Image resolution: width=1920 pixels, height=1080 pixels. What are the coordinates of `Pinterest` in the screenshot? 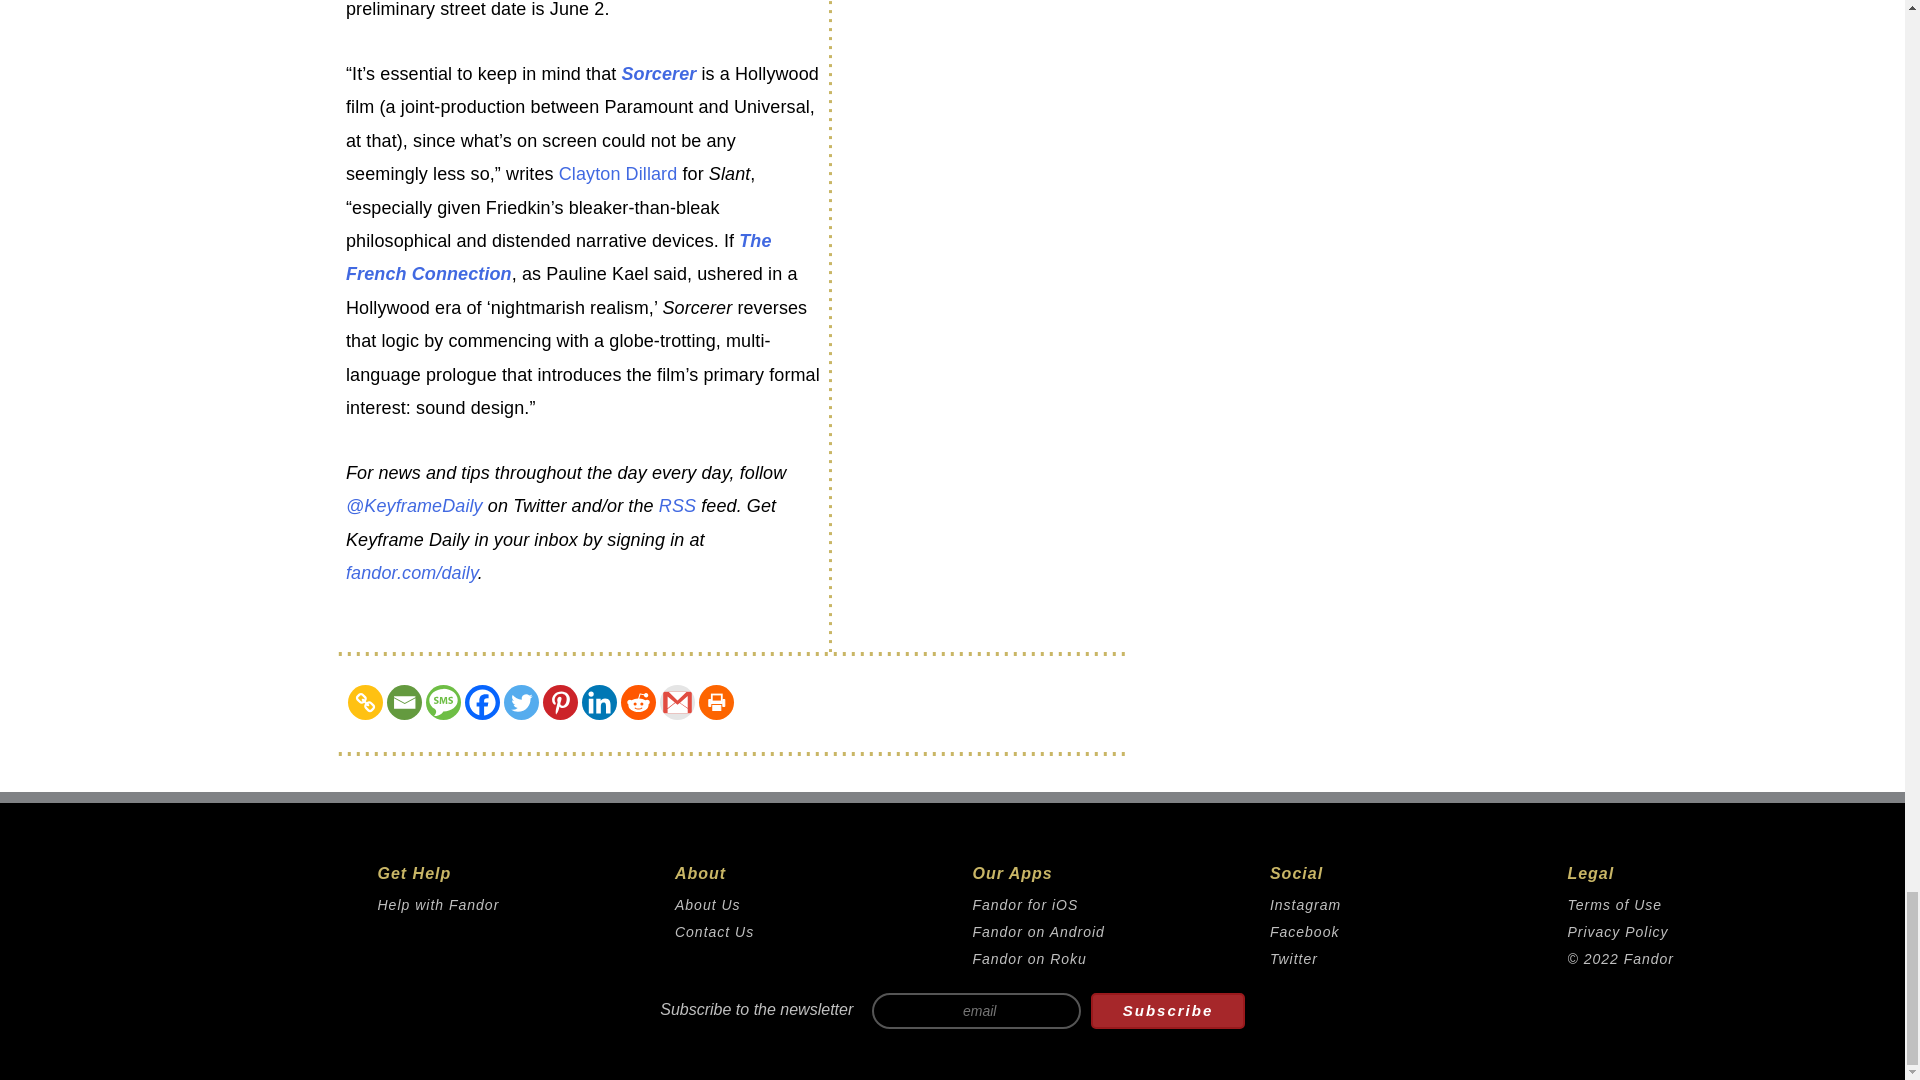 It's located at (560, 702).